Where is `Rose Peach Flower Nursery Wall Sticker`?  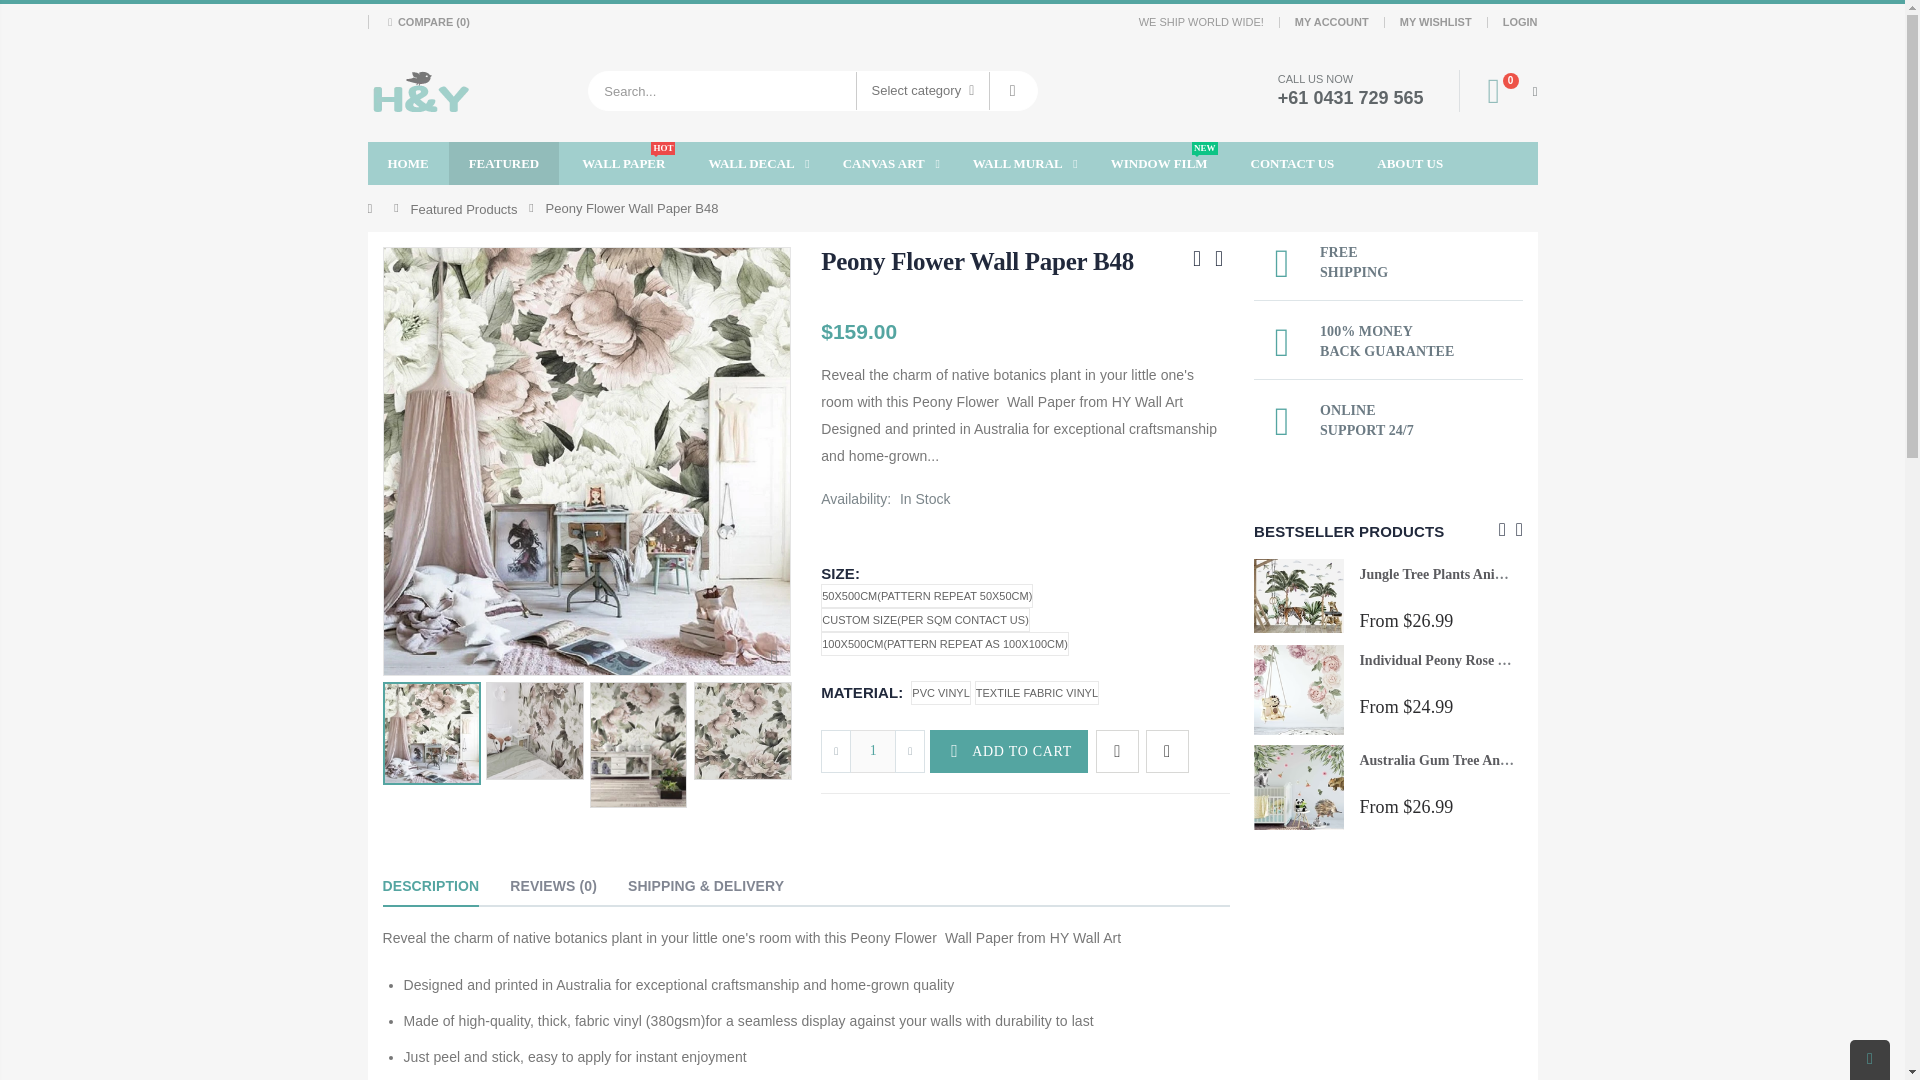
Rose Peach Flower Nursery Wall Sticker is located at coordinates (1202, 672).